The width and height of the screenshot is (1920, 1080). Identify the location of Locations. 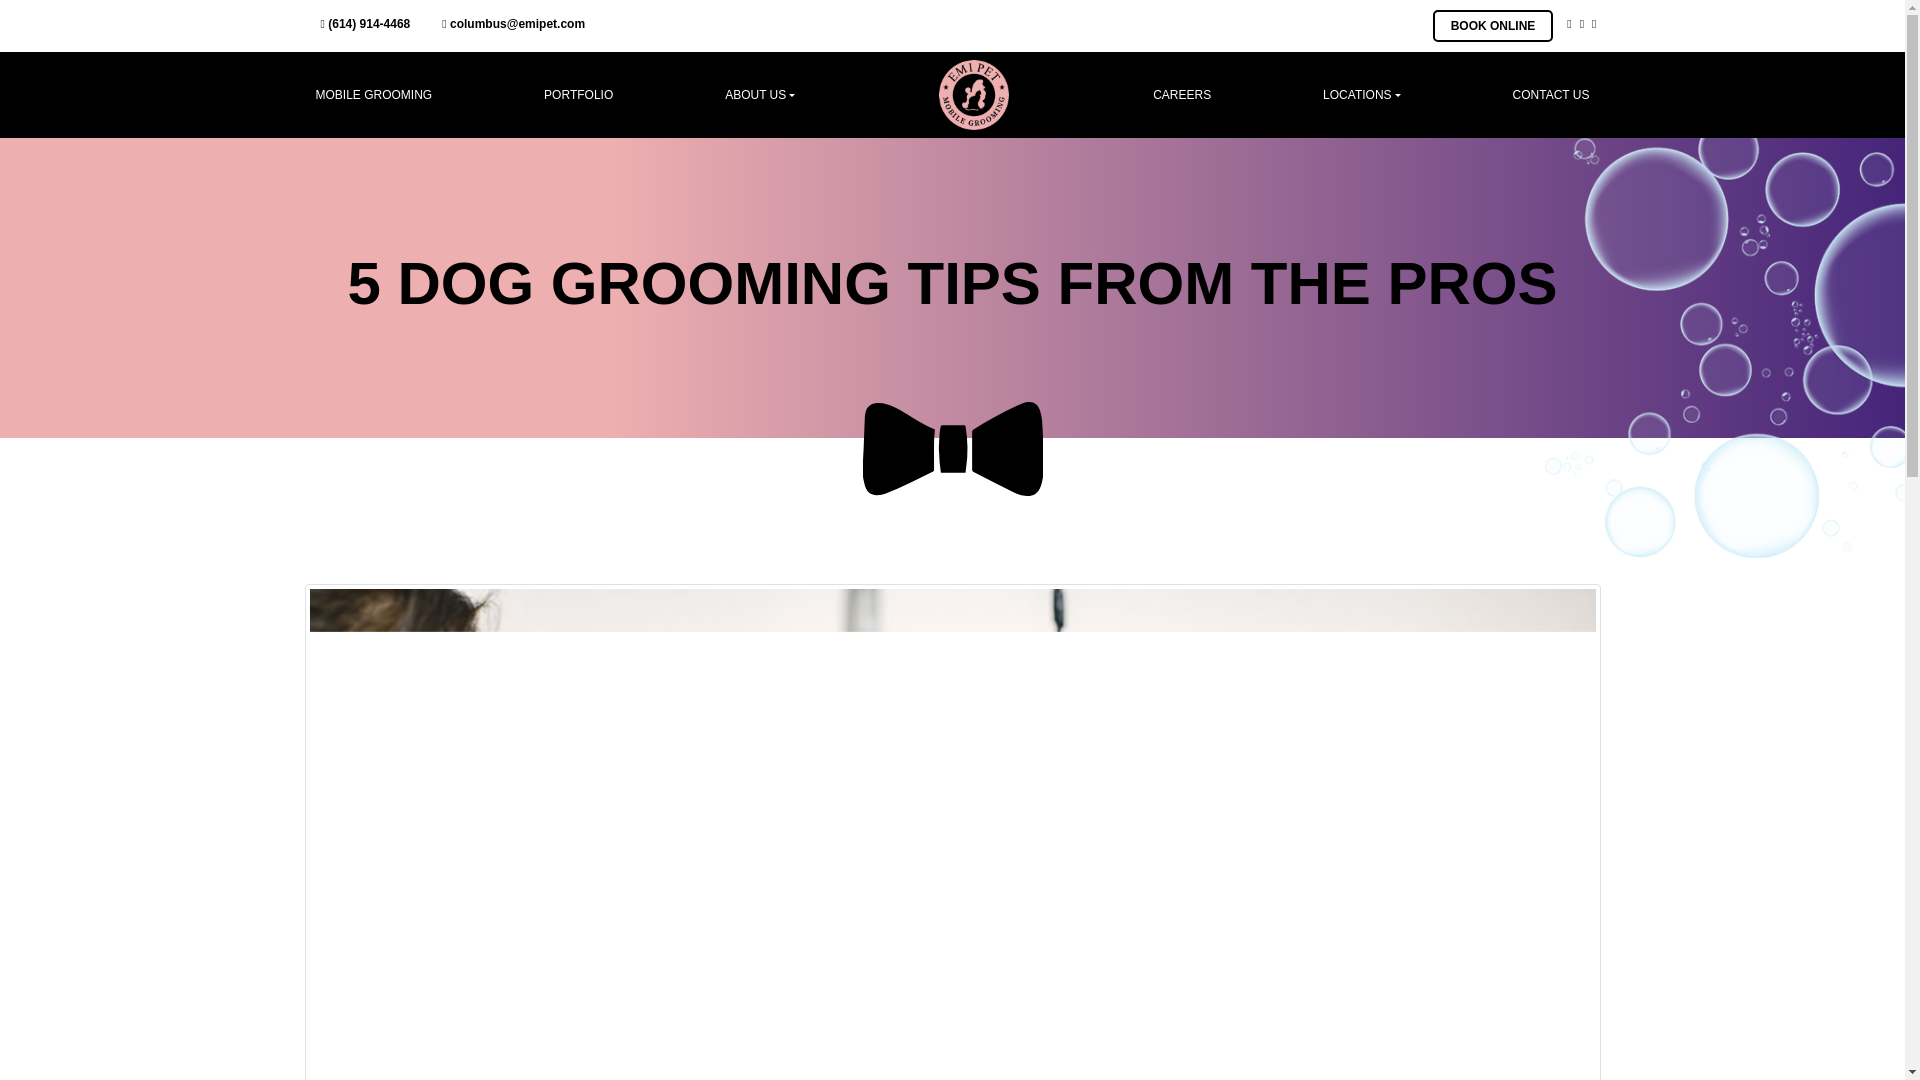
(1362, 94).